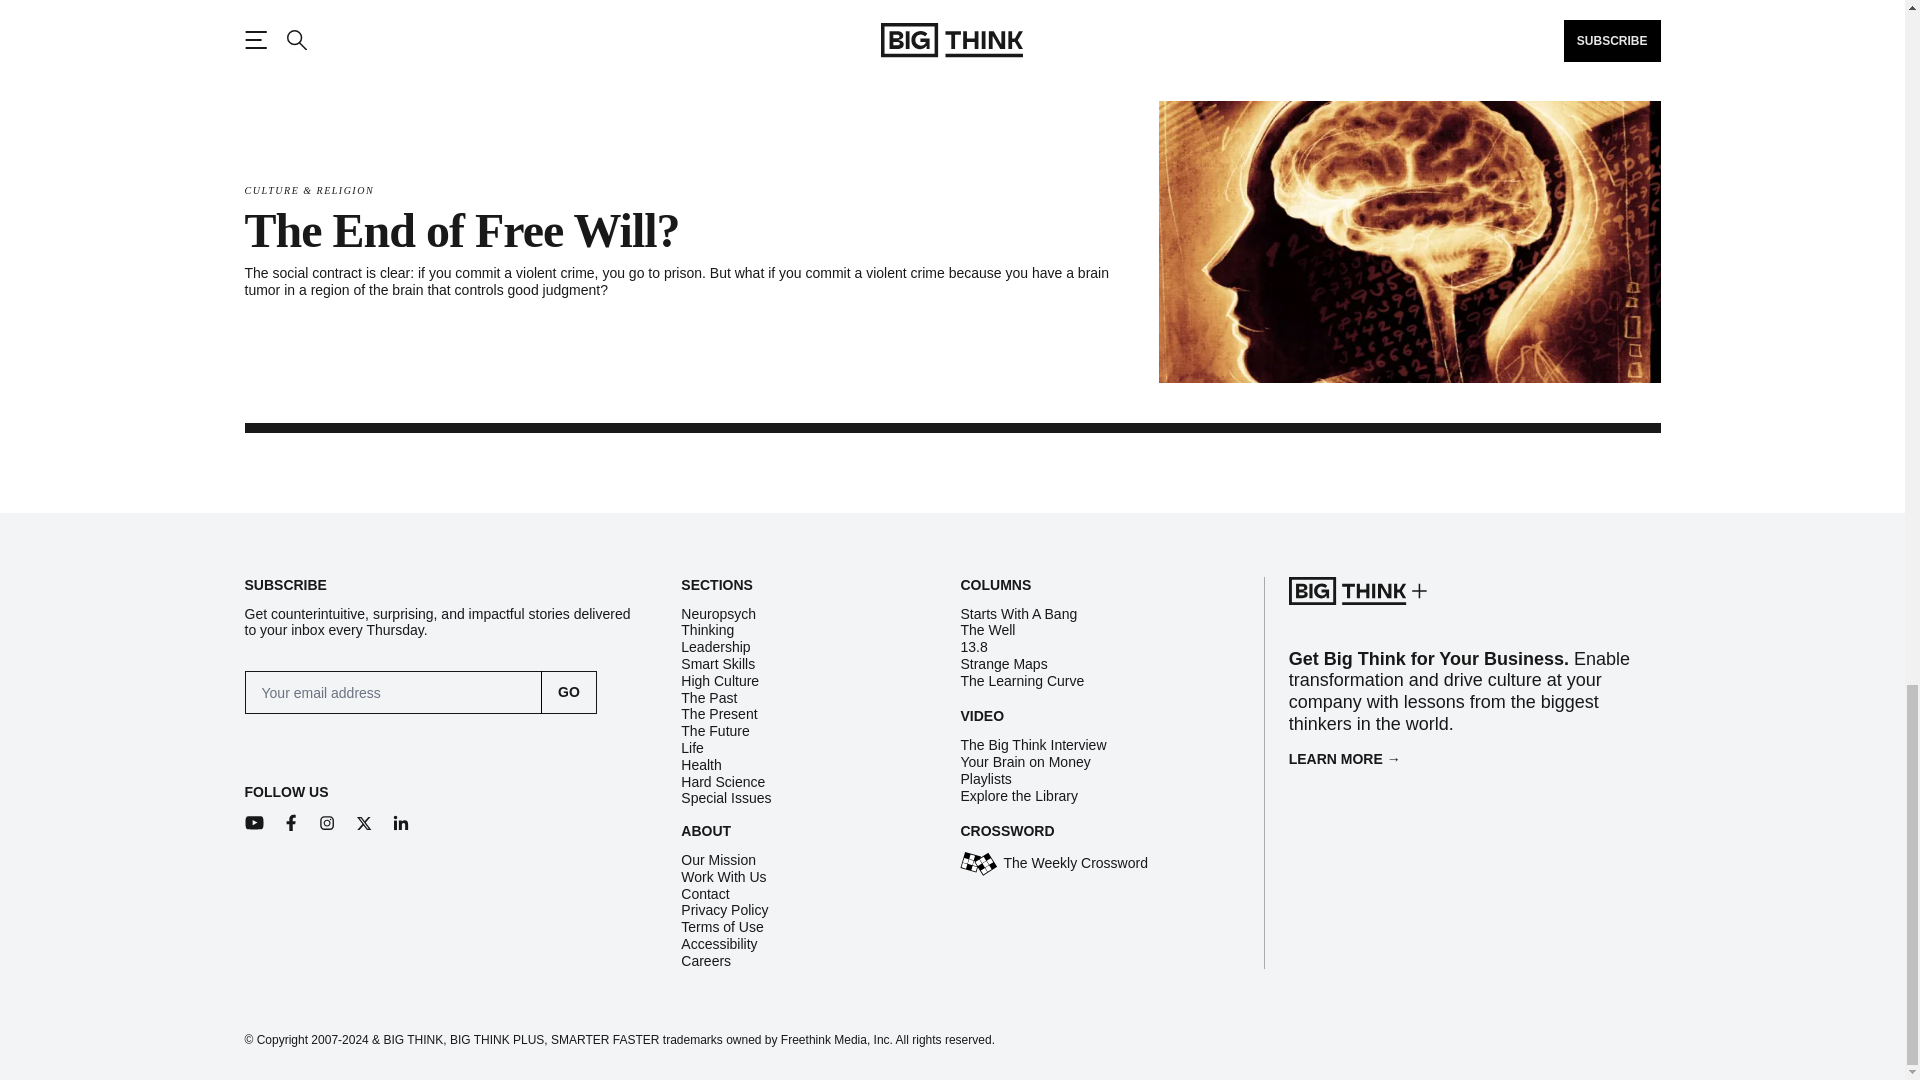 This screenshot has height=1080, width=1920. I want to click on Go, so click(569, 692).